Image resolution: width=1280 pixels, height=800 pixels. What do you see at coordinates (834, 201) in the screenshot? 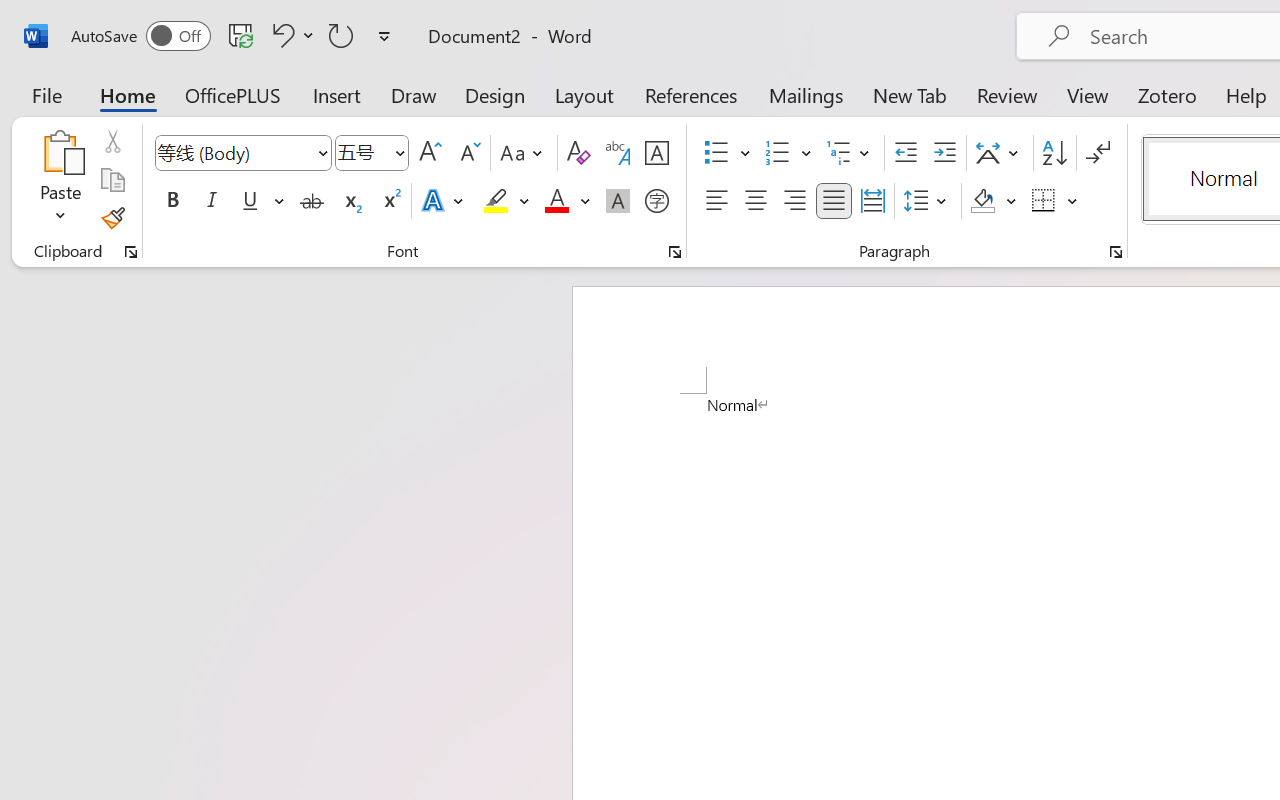
I see `Justify` at bounding box center [834, 201].